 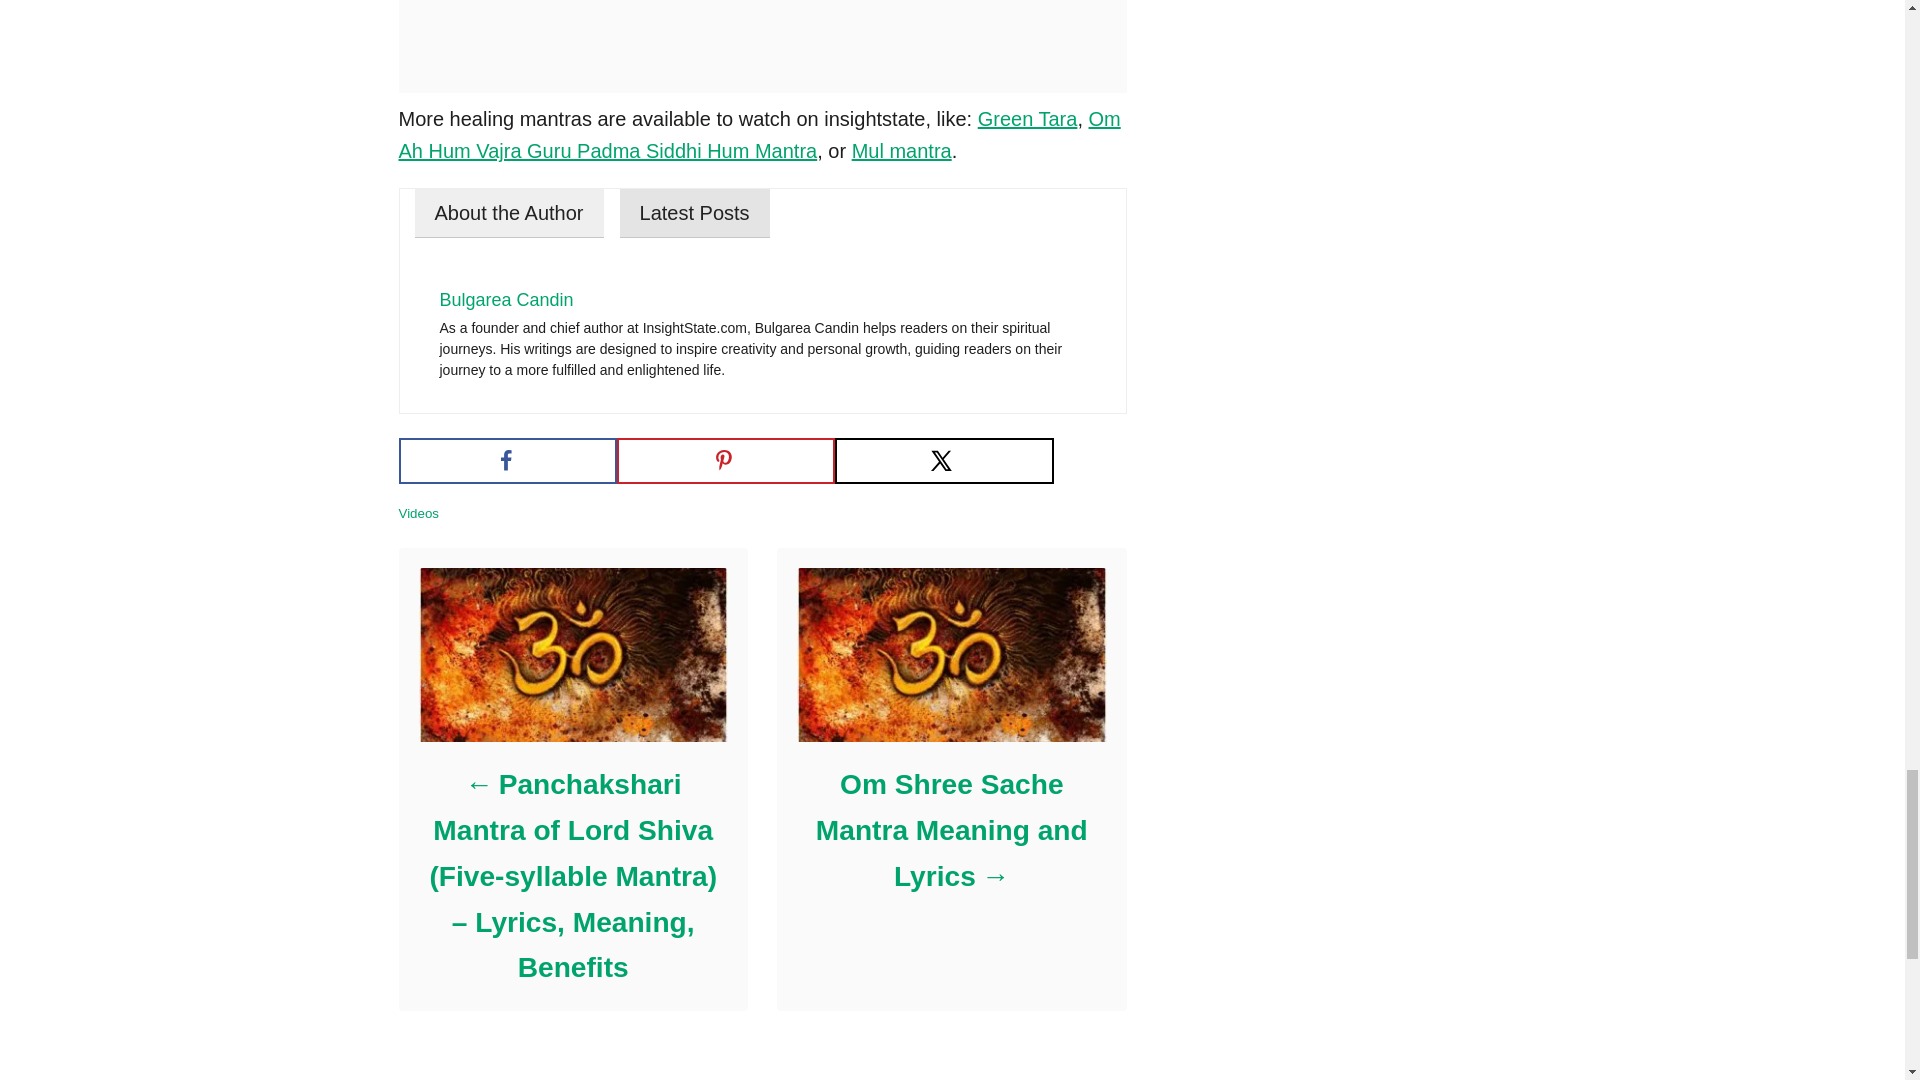 I want to click on Om Ah Hum Vajra Guru Padma Siddhi Hum Mantra, so click(x=758, y=136).